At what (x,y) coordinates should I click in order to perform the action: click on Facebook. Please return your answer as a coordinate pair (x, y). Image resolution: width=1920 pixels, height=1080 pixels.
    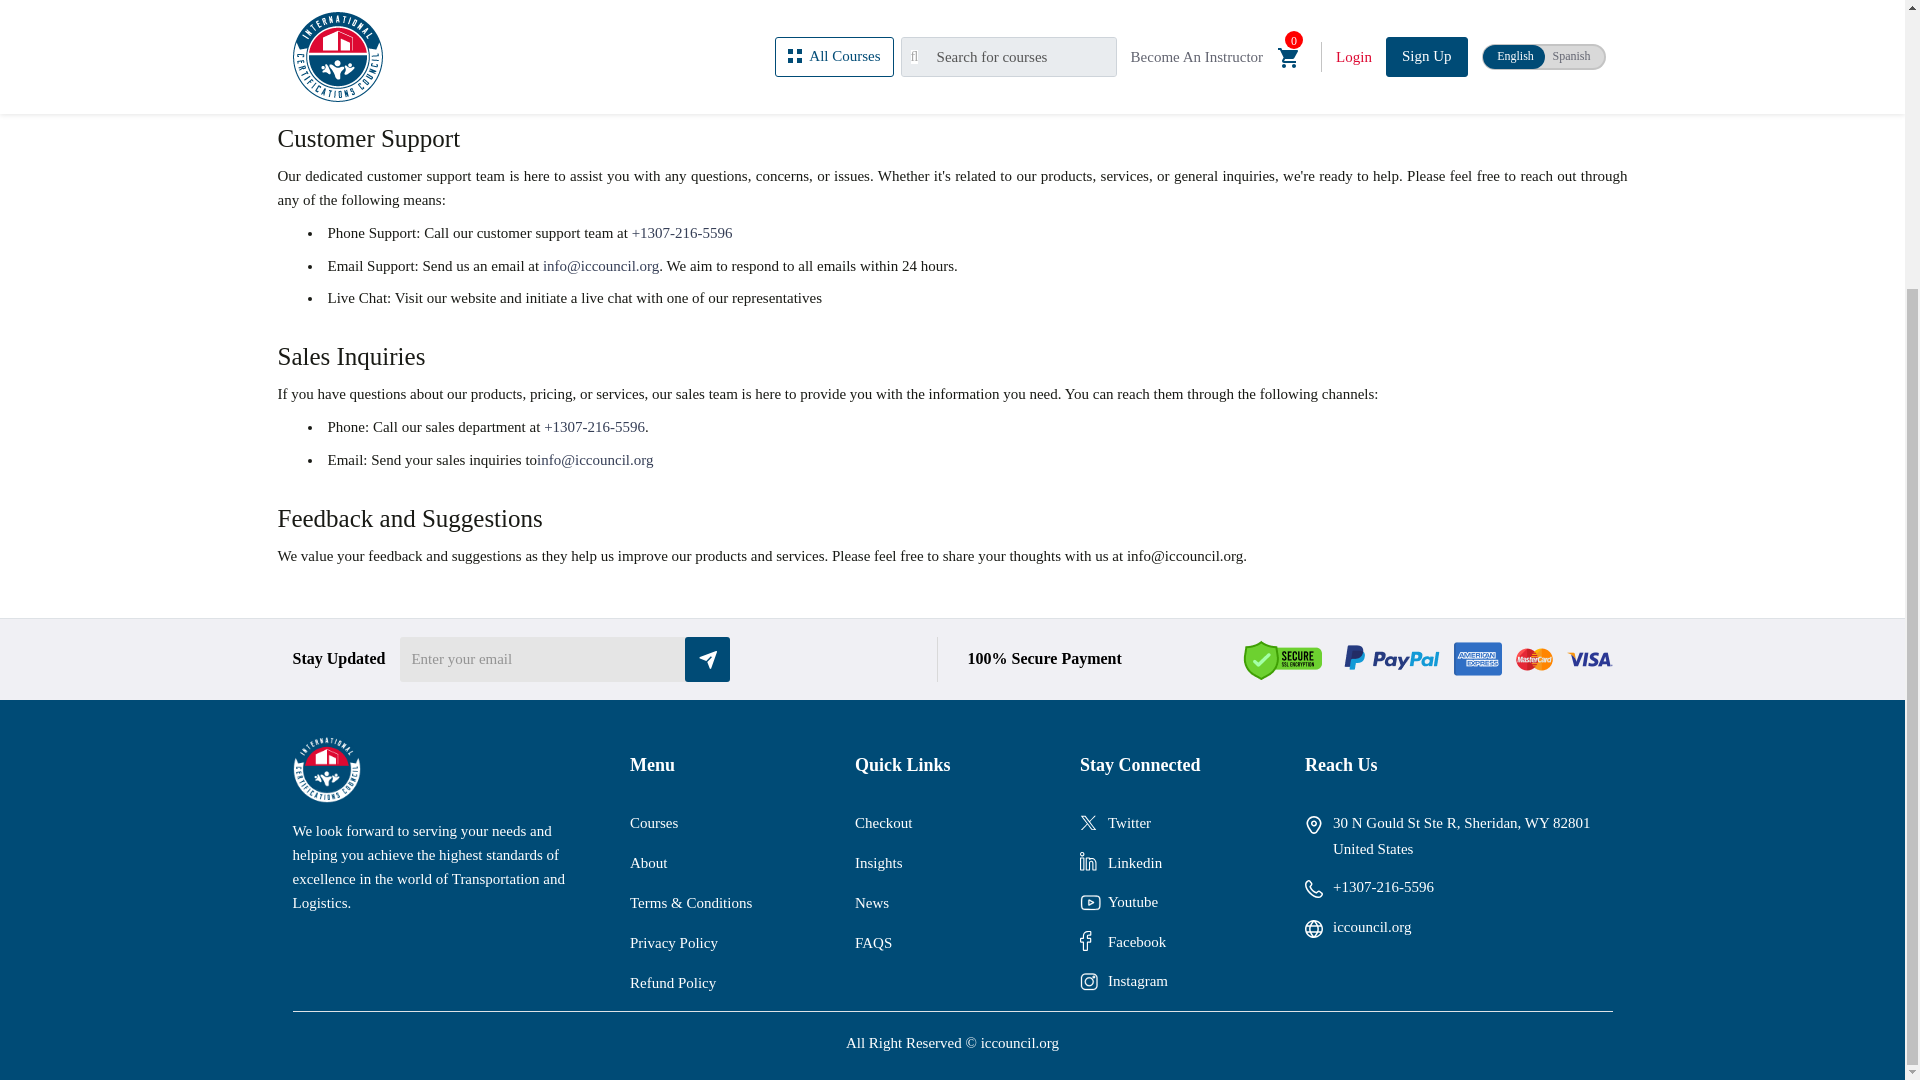
    Looking at the image, I should click on (1136, 942).